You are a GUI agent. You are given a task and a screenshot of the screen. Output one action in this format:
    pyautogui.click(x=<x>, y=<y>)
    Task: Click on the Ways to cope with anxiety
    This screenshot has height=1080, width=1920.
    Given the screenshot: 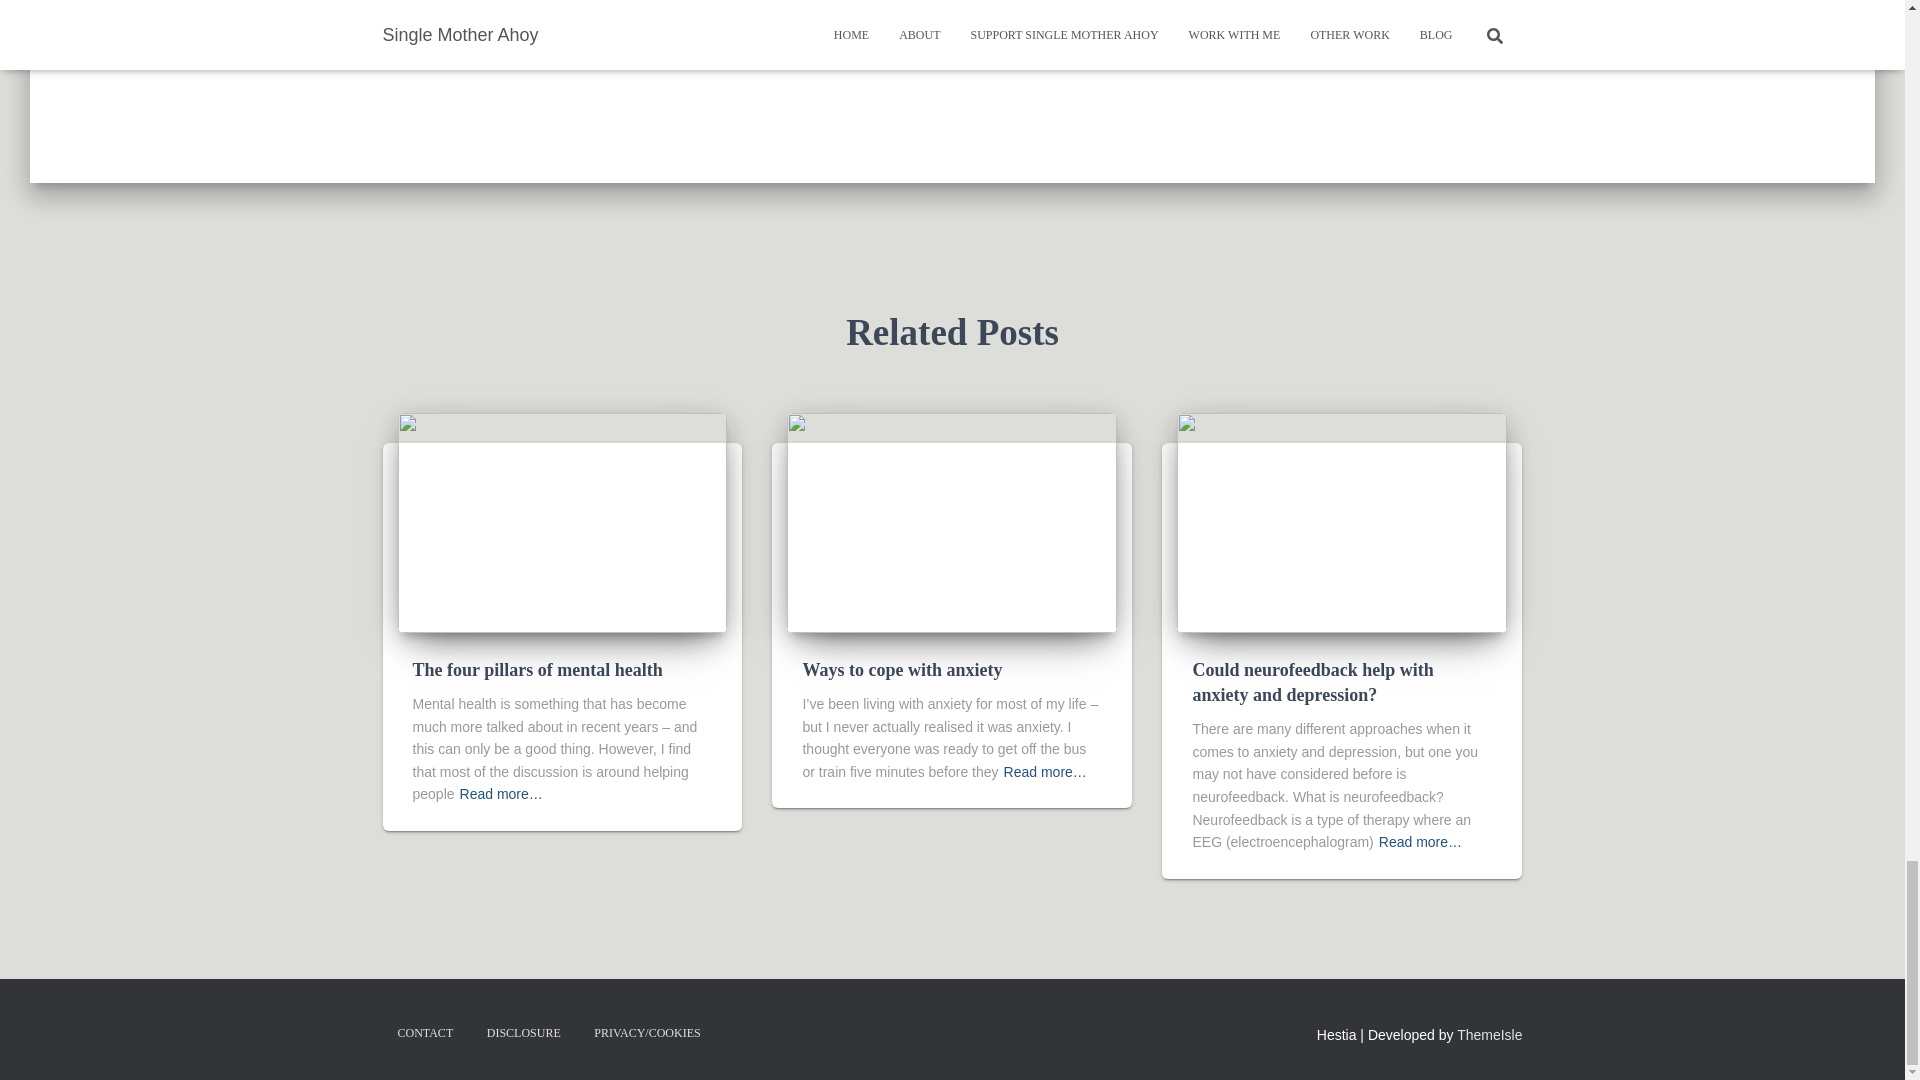 What is the action you would take?
    pyautogui.click(x=902, y=670)
    